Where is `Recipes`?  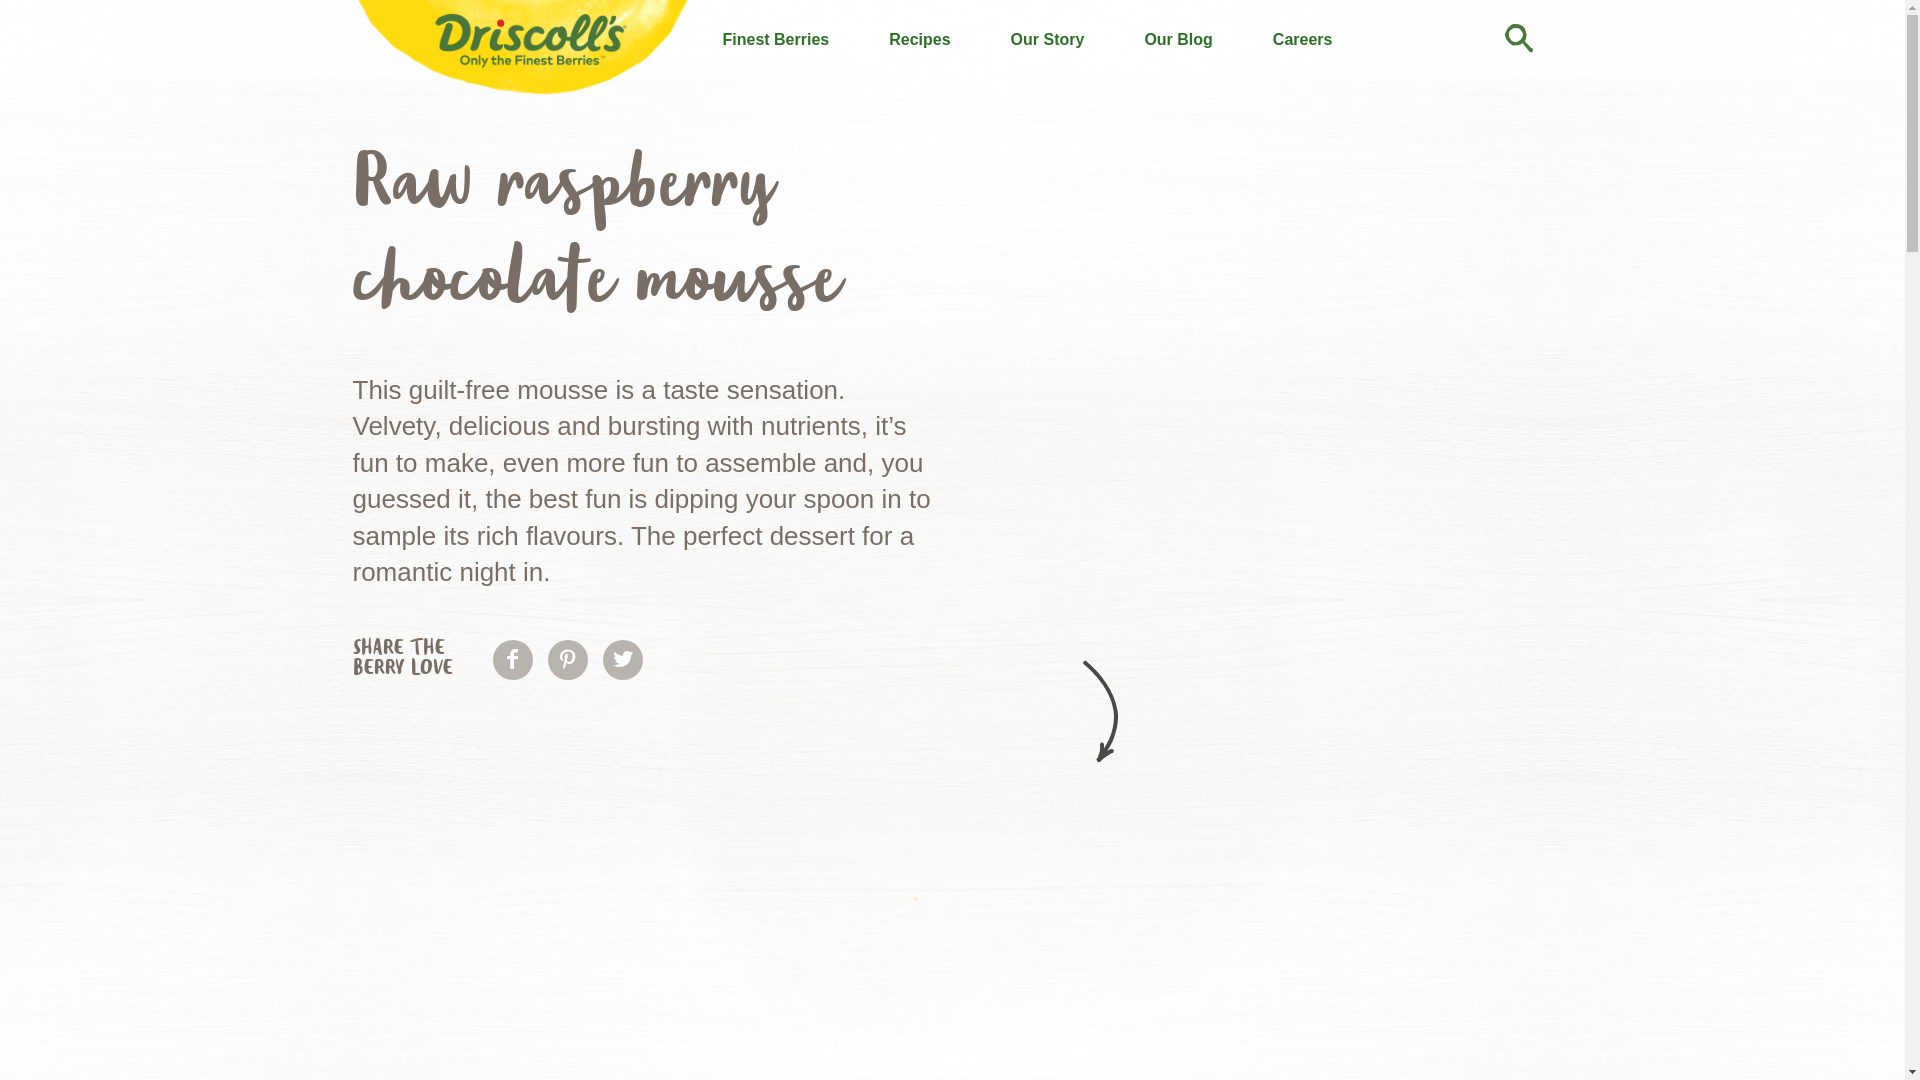 Recipes is located at coordinates (919, 40).